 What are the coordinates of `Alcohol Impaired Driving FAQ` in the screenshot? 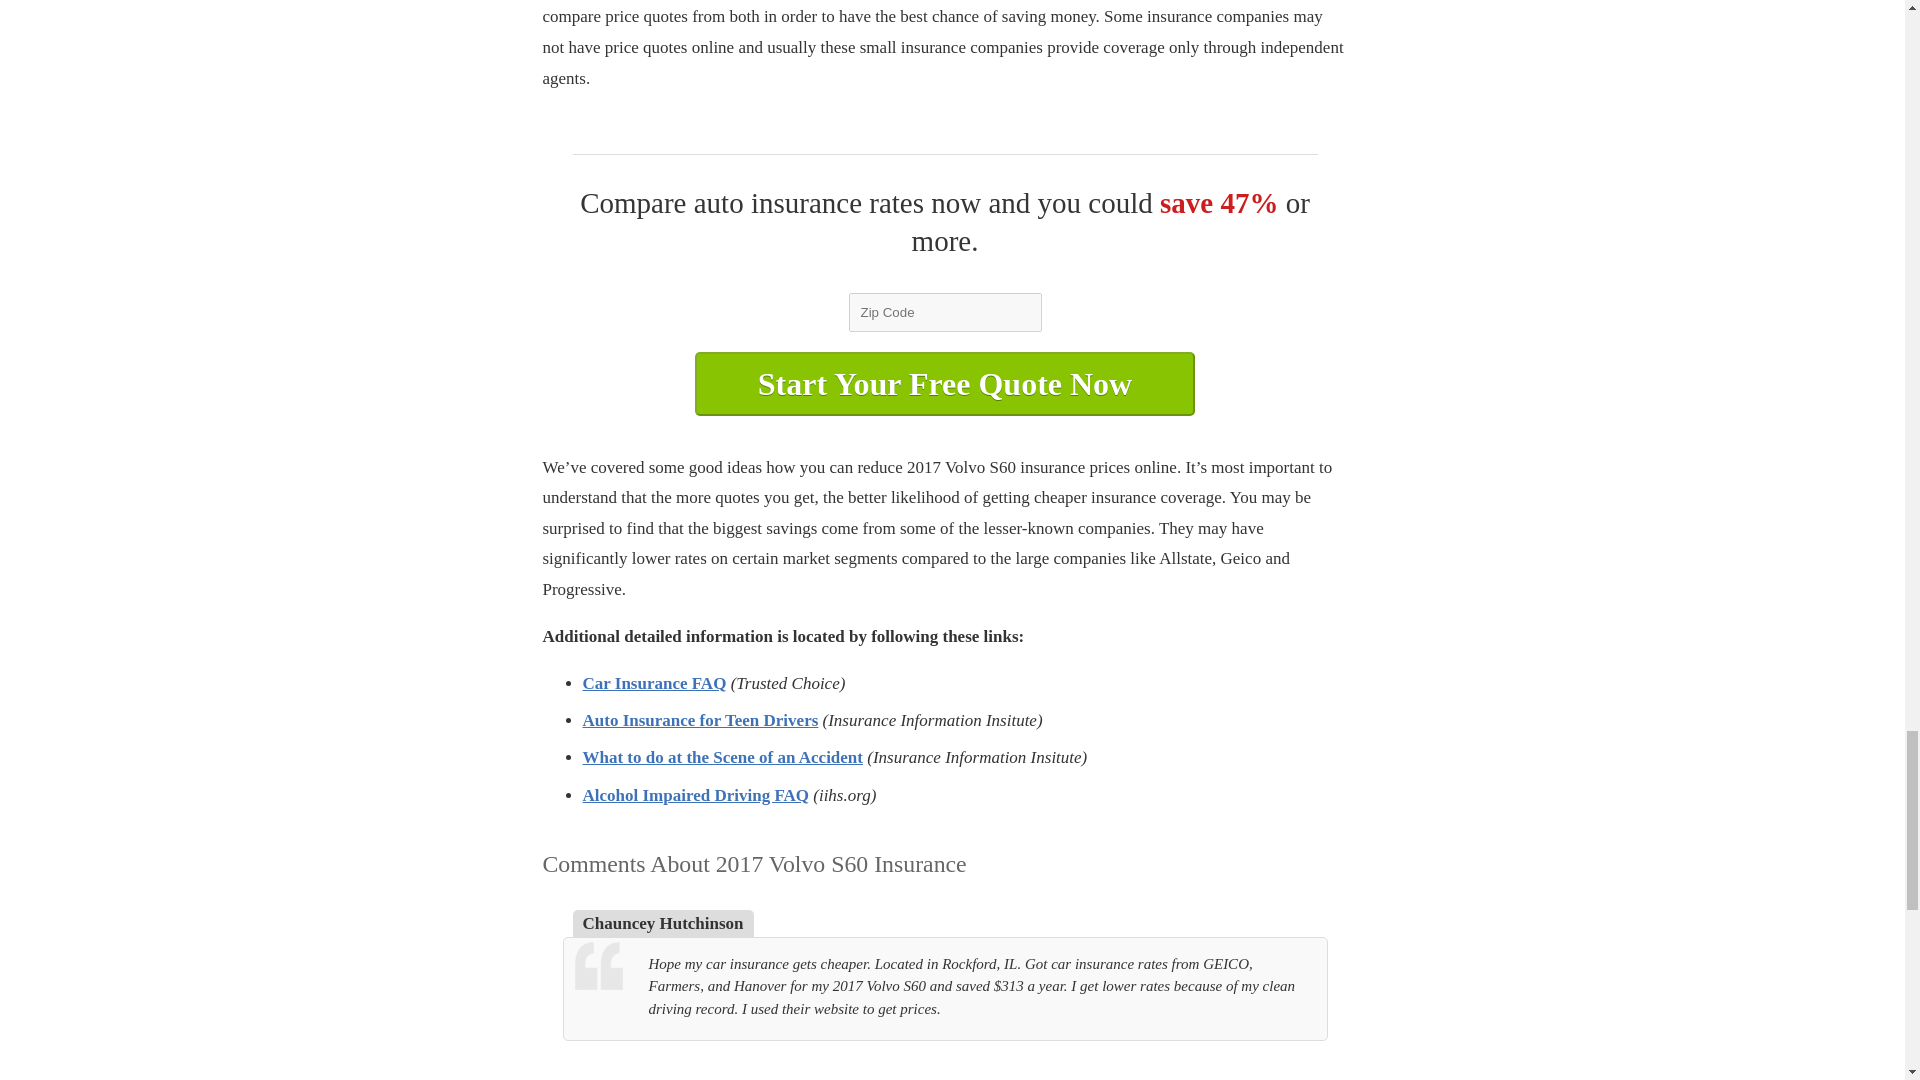 It's located at (694, 795).